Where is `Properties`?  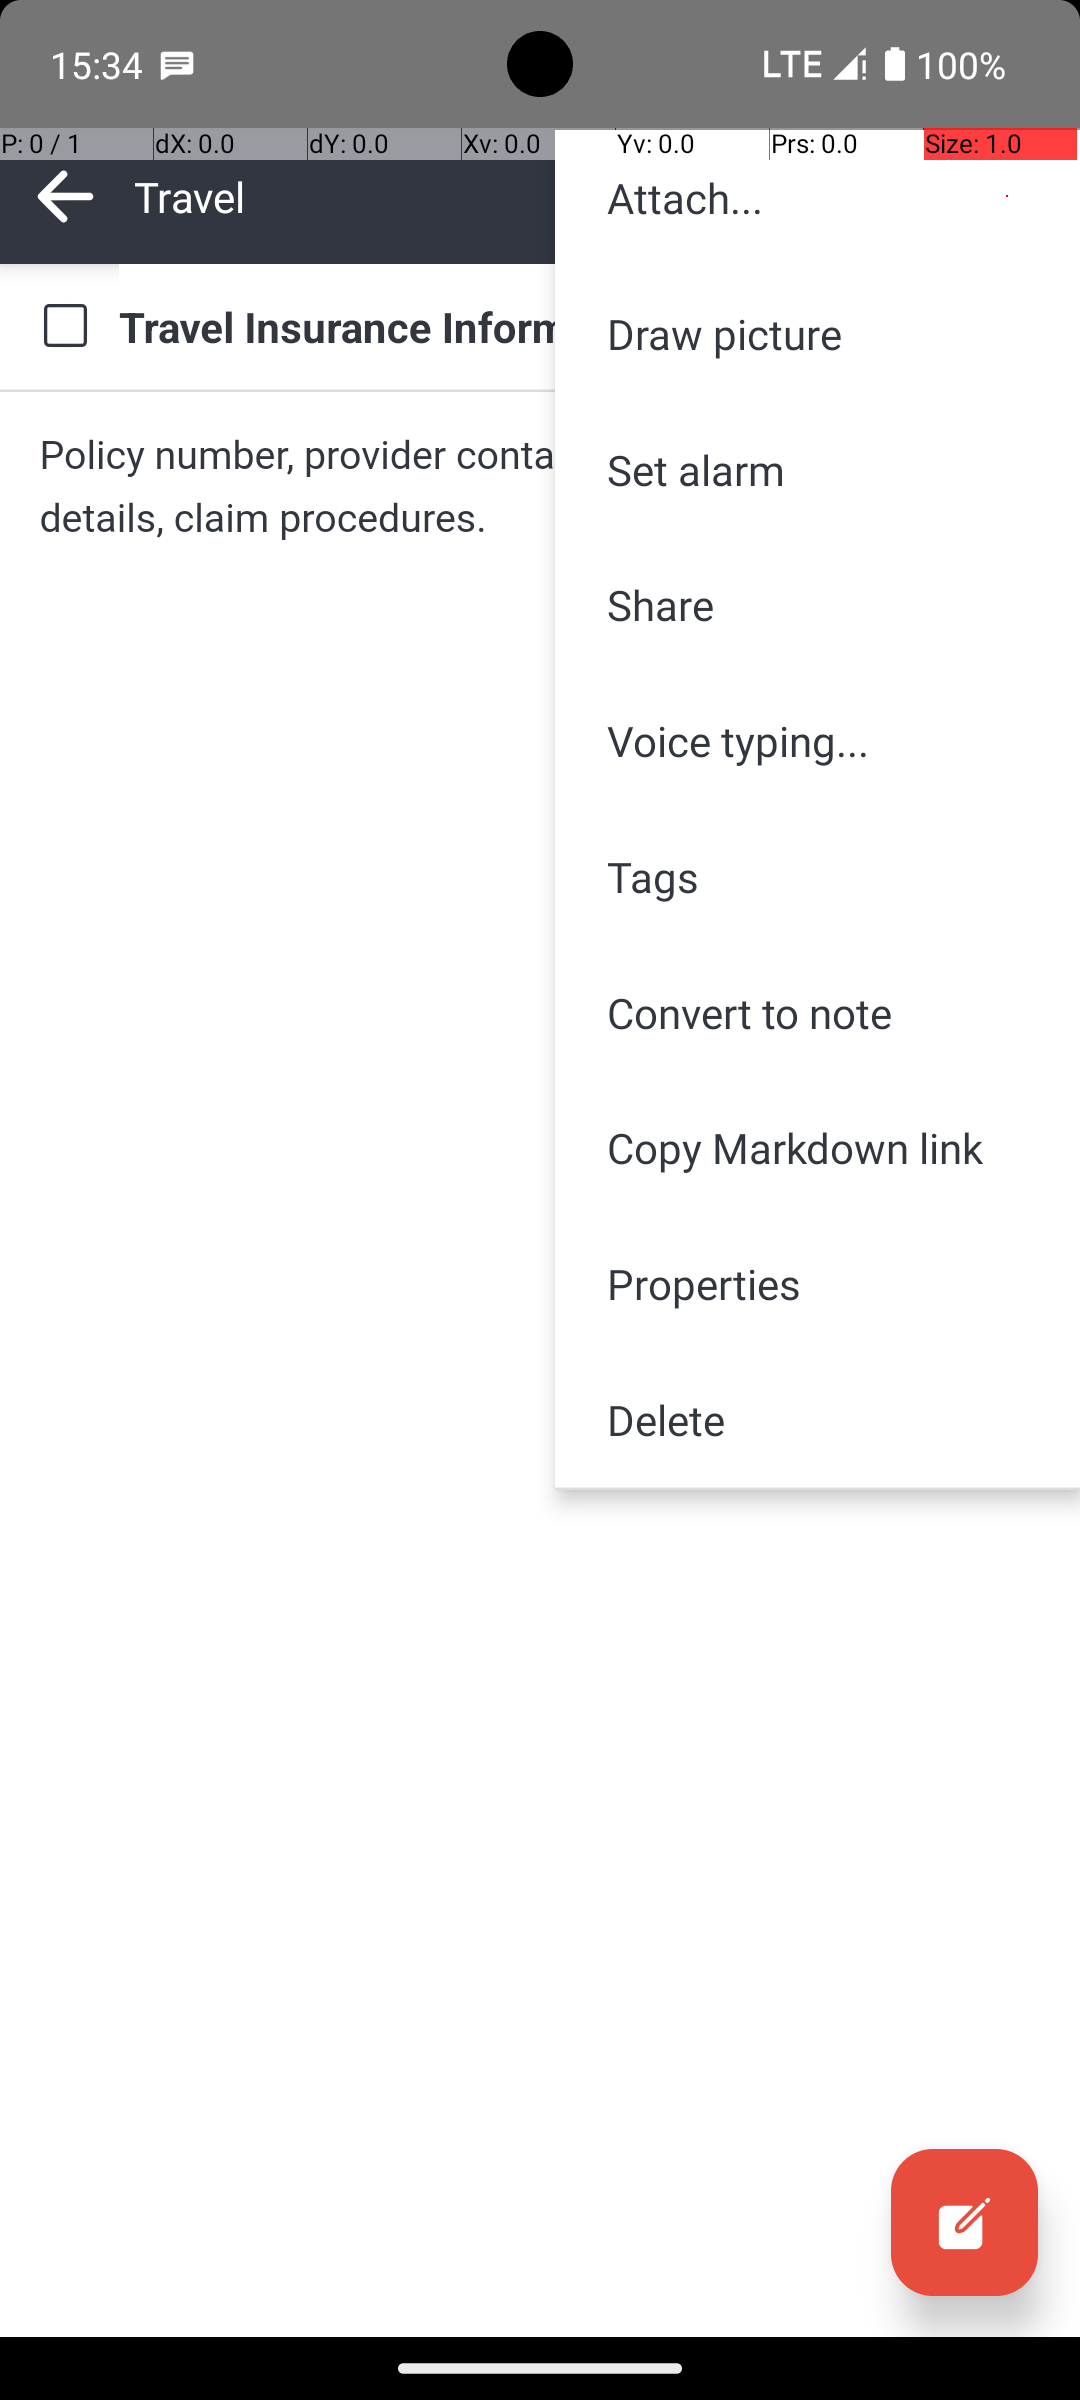 Properties is located at coordinates (818, 1284).